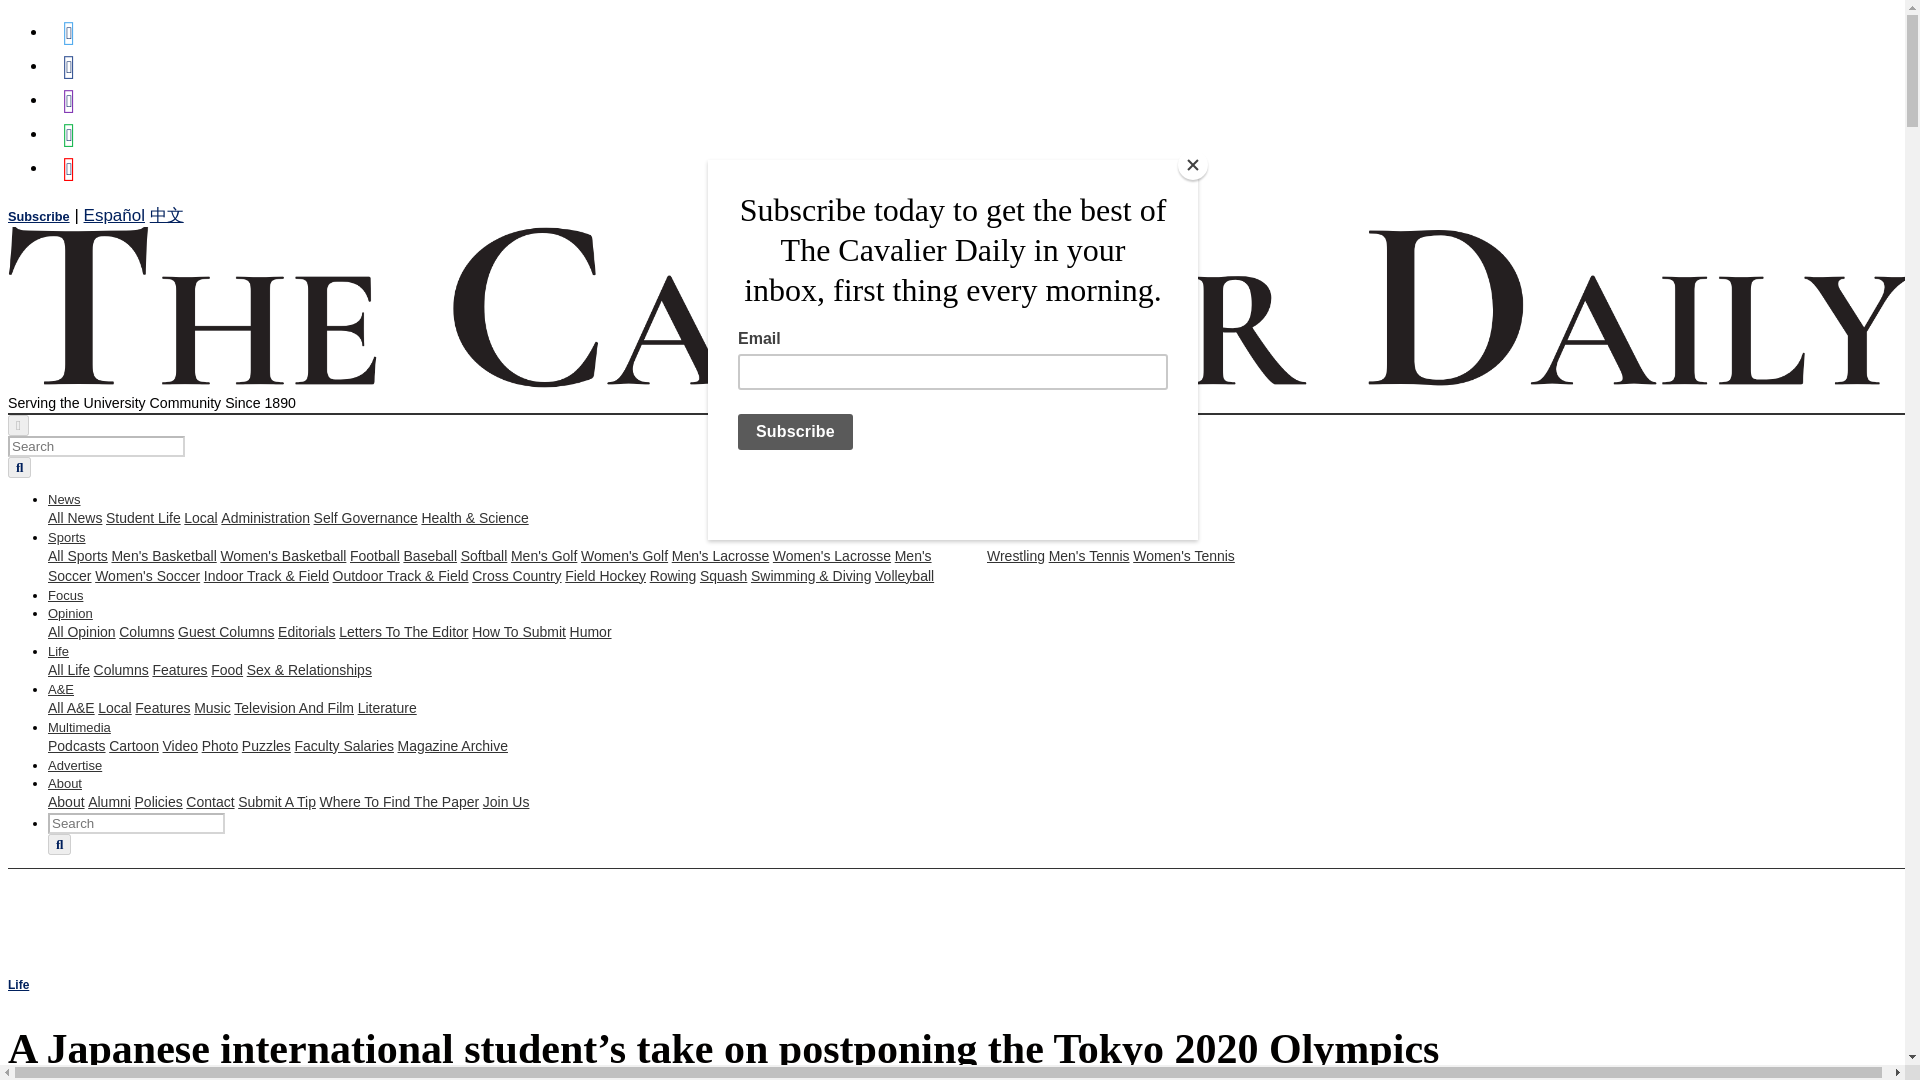  Describe the element at coordinates (1015, 555) in the screenshot. I see `Wrestling` at that location.